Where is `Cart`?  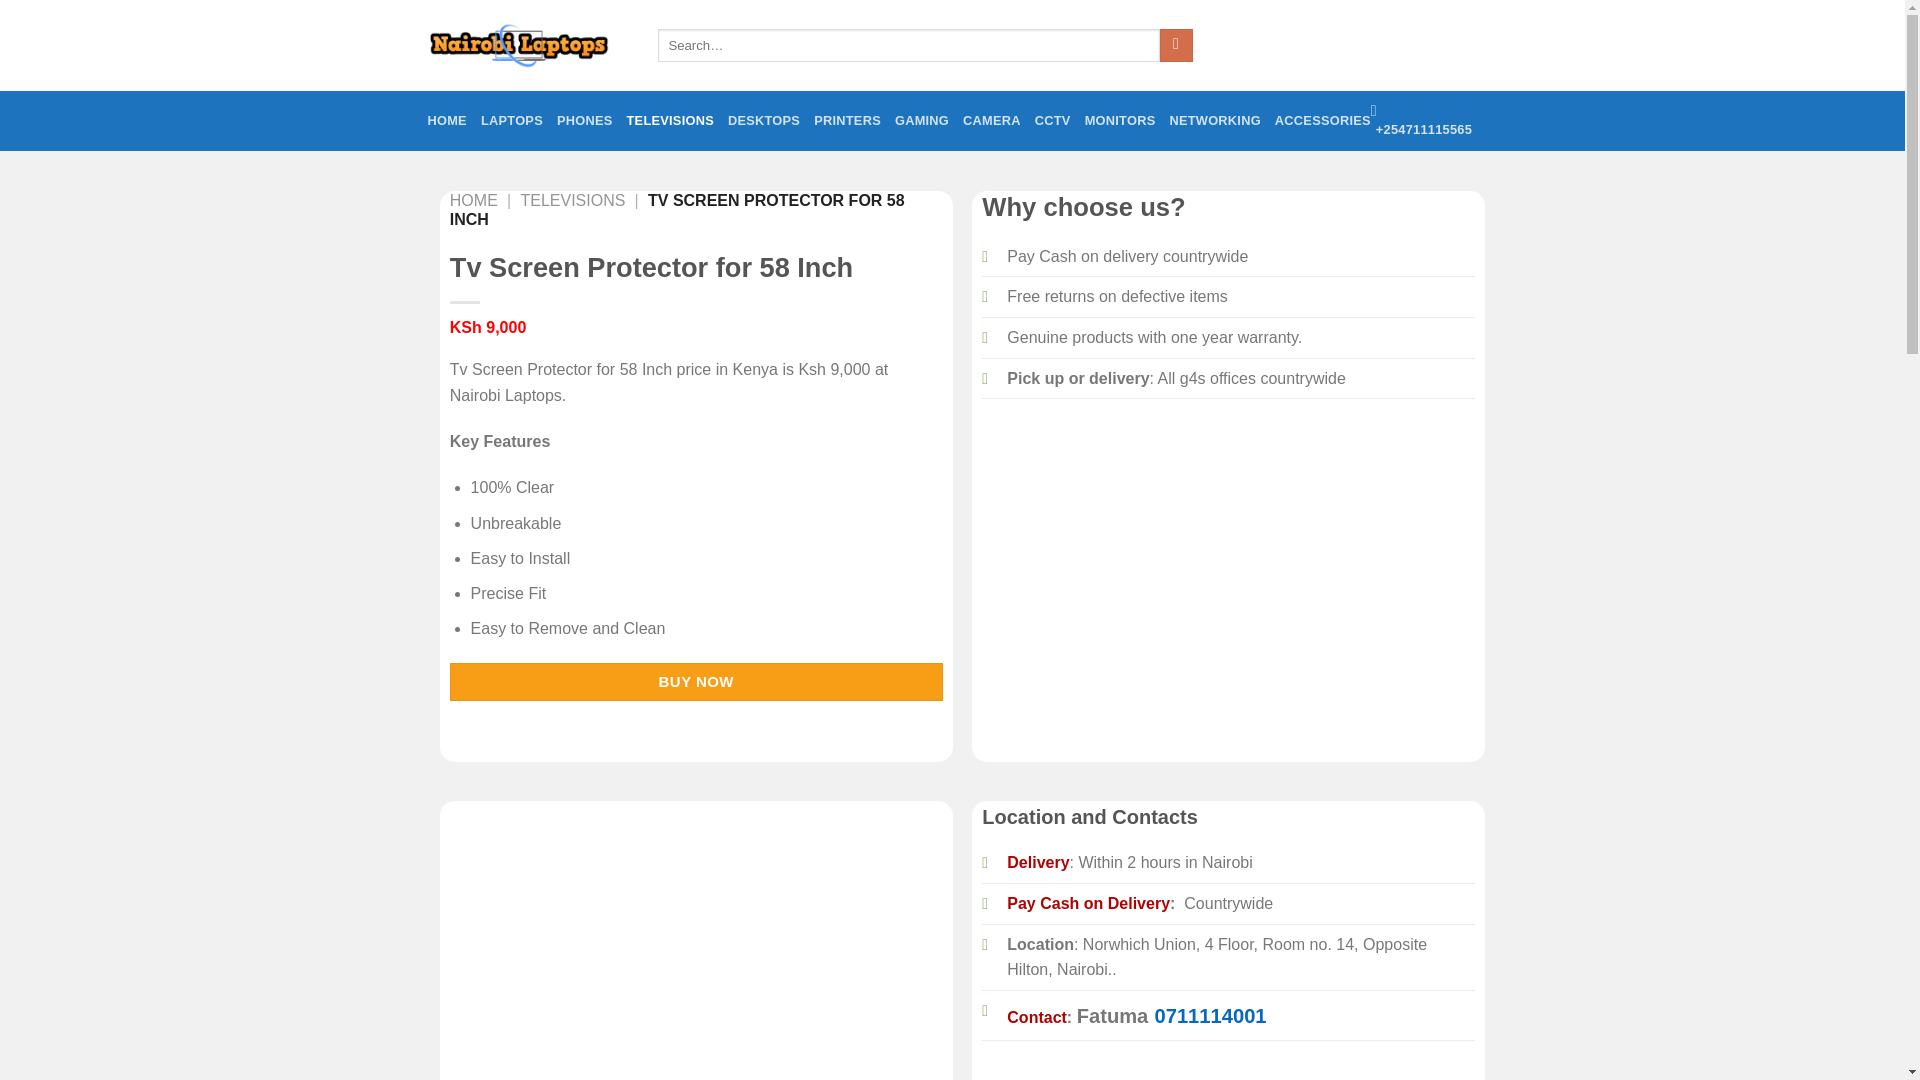
Cart is located at coordinates (1322, 121).